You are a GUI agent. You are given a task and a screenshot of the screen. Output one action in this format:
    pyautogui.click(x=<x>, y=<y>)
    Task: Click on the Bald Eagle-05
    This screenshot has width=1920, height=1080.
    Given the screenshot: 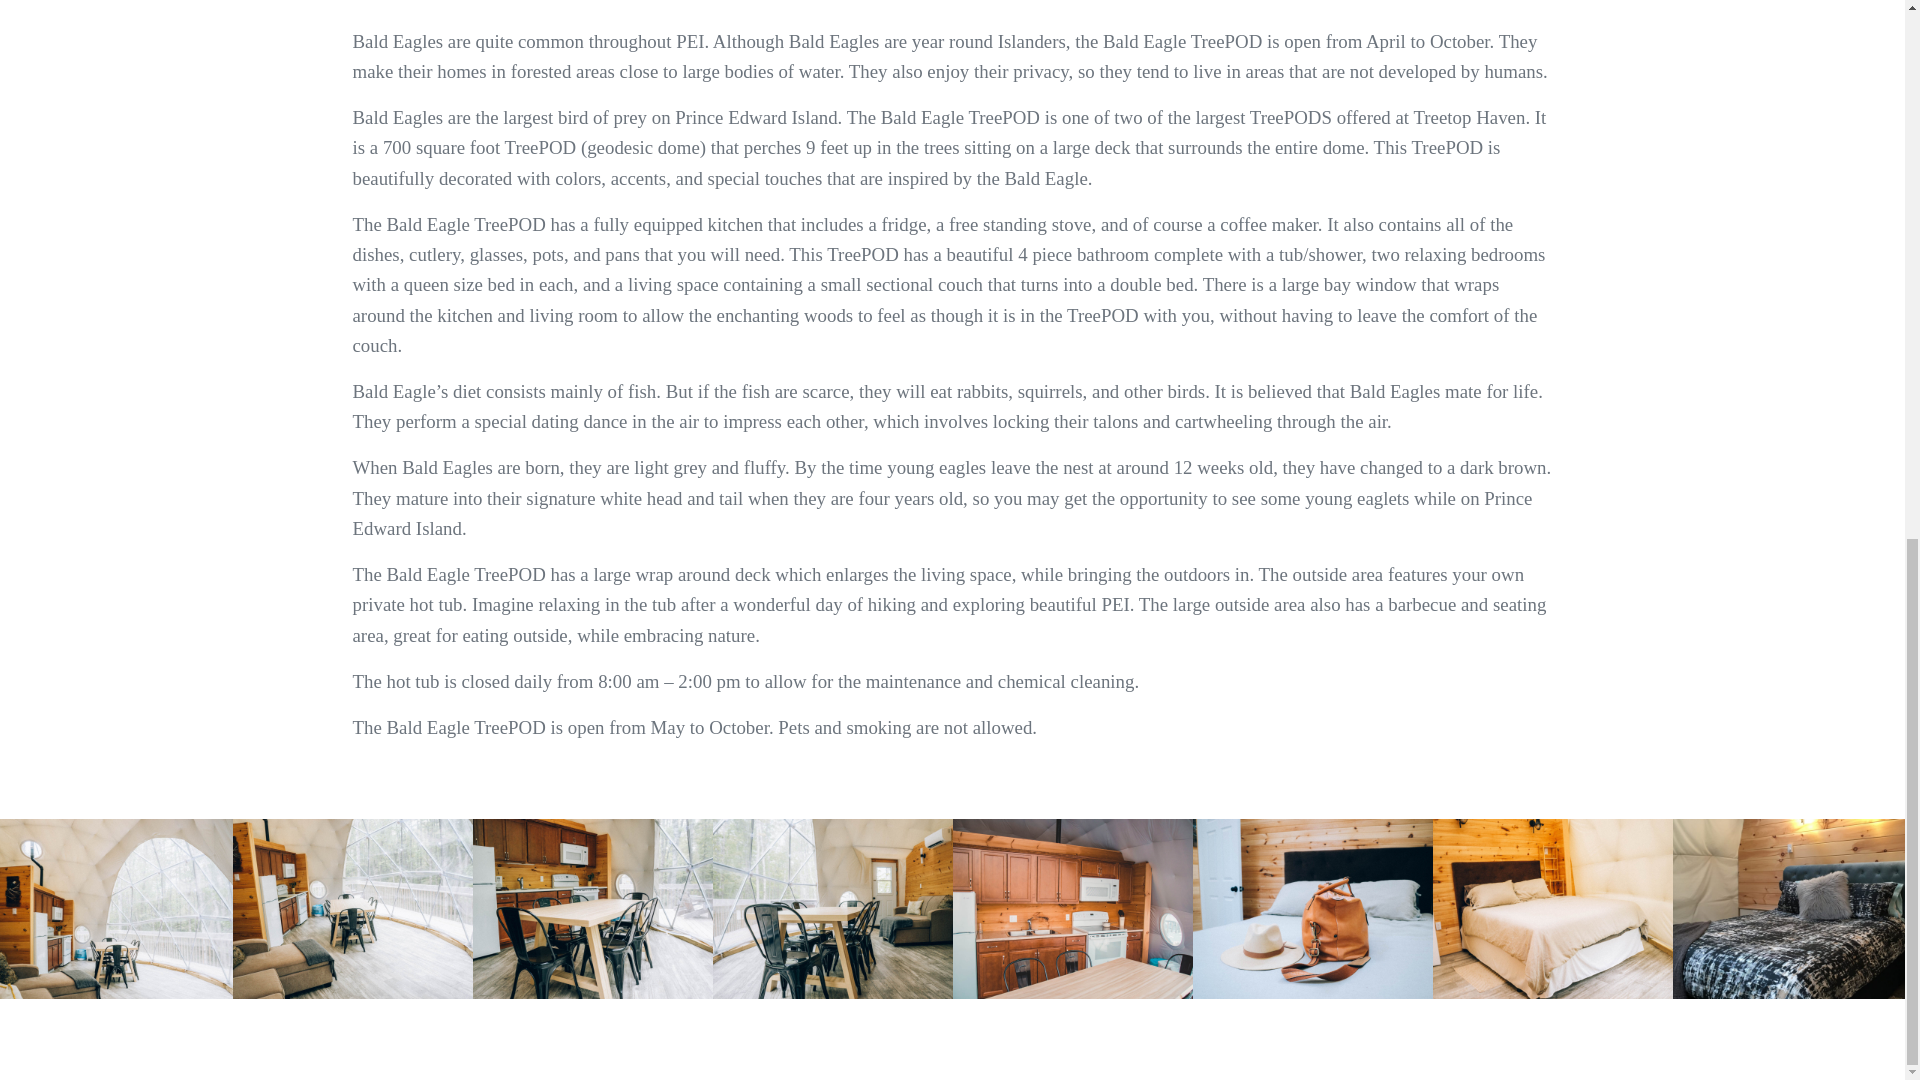 What is the action you would take?
    pyautogui.click(x=592, y=908)
    